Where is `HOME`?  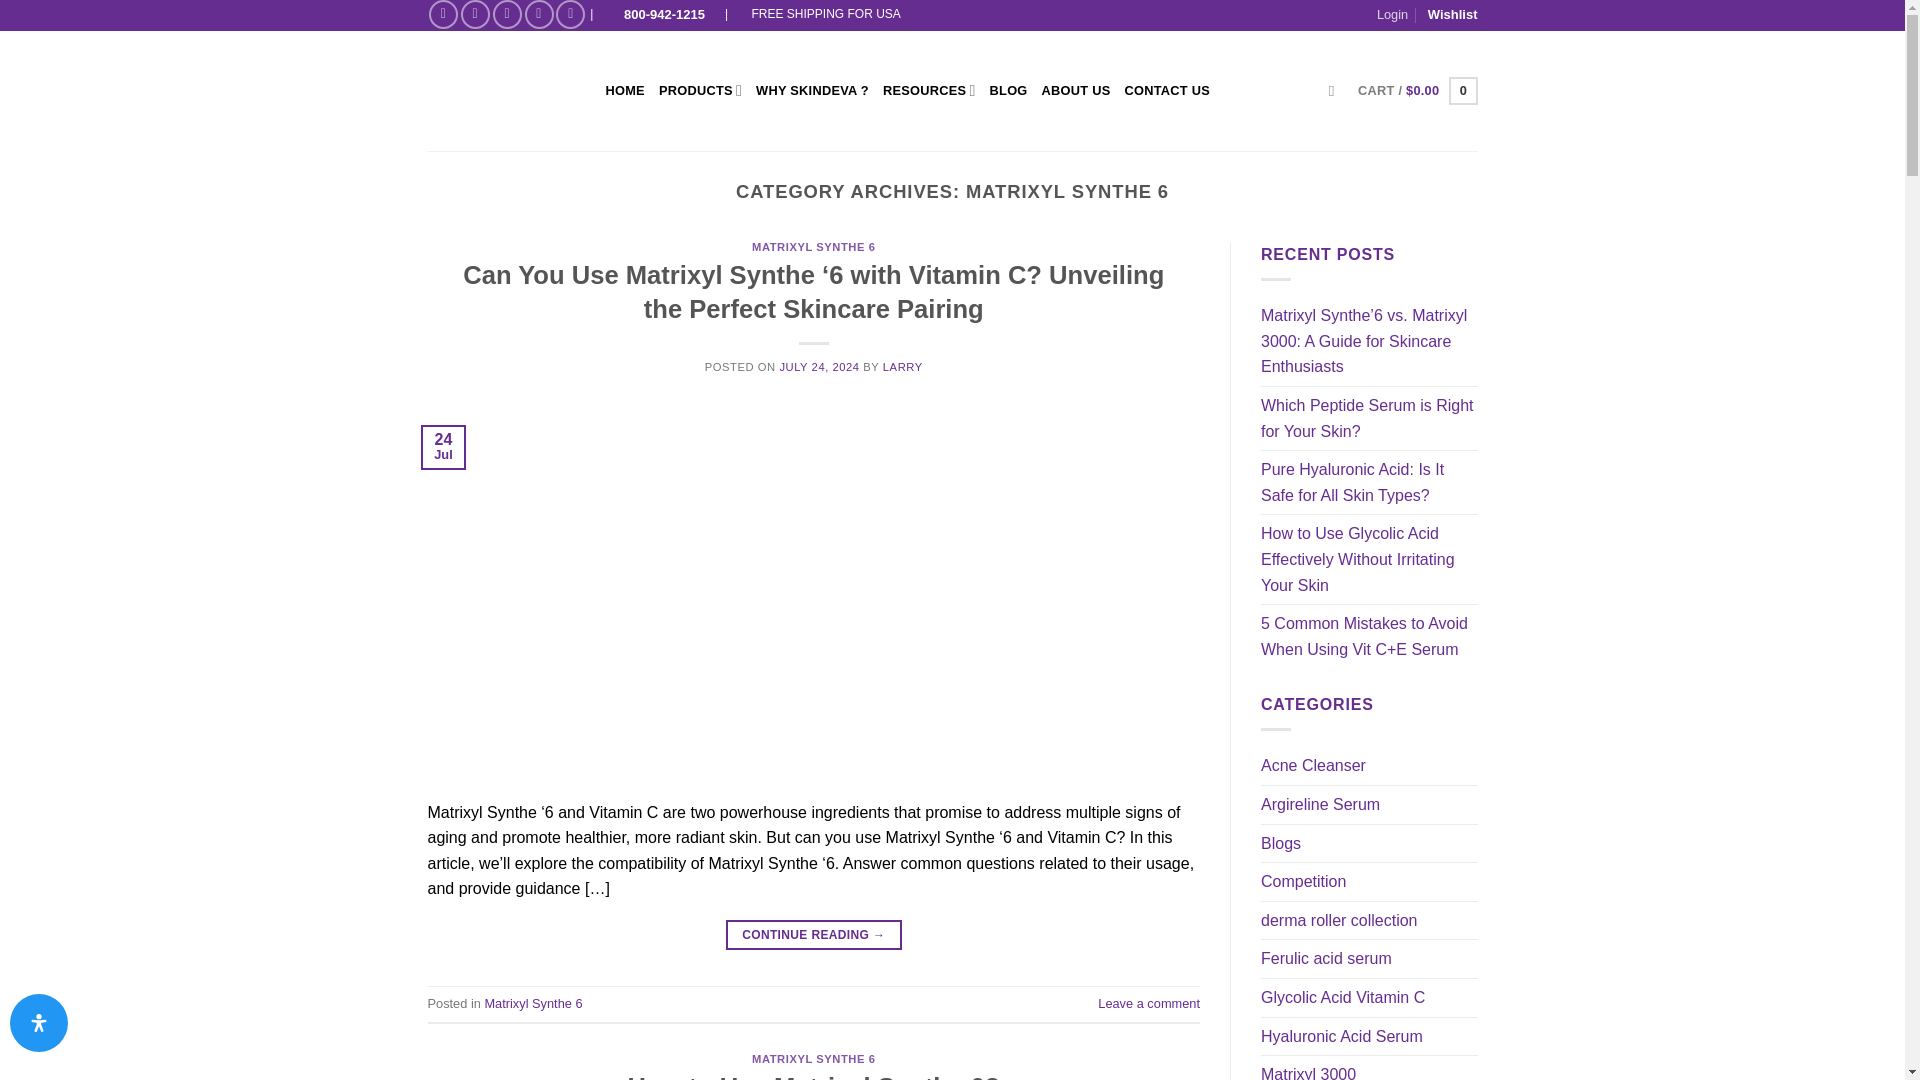 HOME is located at coordinates (626, 91).